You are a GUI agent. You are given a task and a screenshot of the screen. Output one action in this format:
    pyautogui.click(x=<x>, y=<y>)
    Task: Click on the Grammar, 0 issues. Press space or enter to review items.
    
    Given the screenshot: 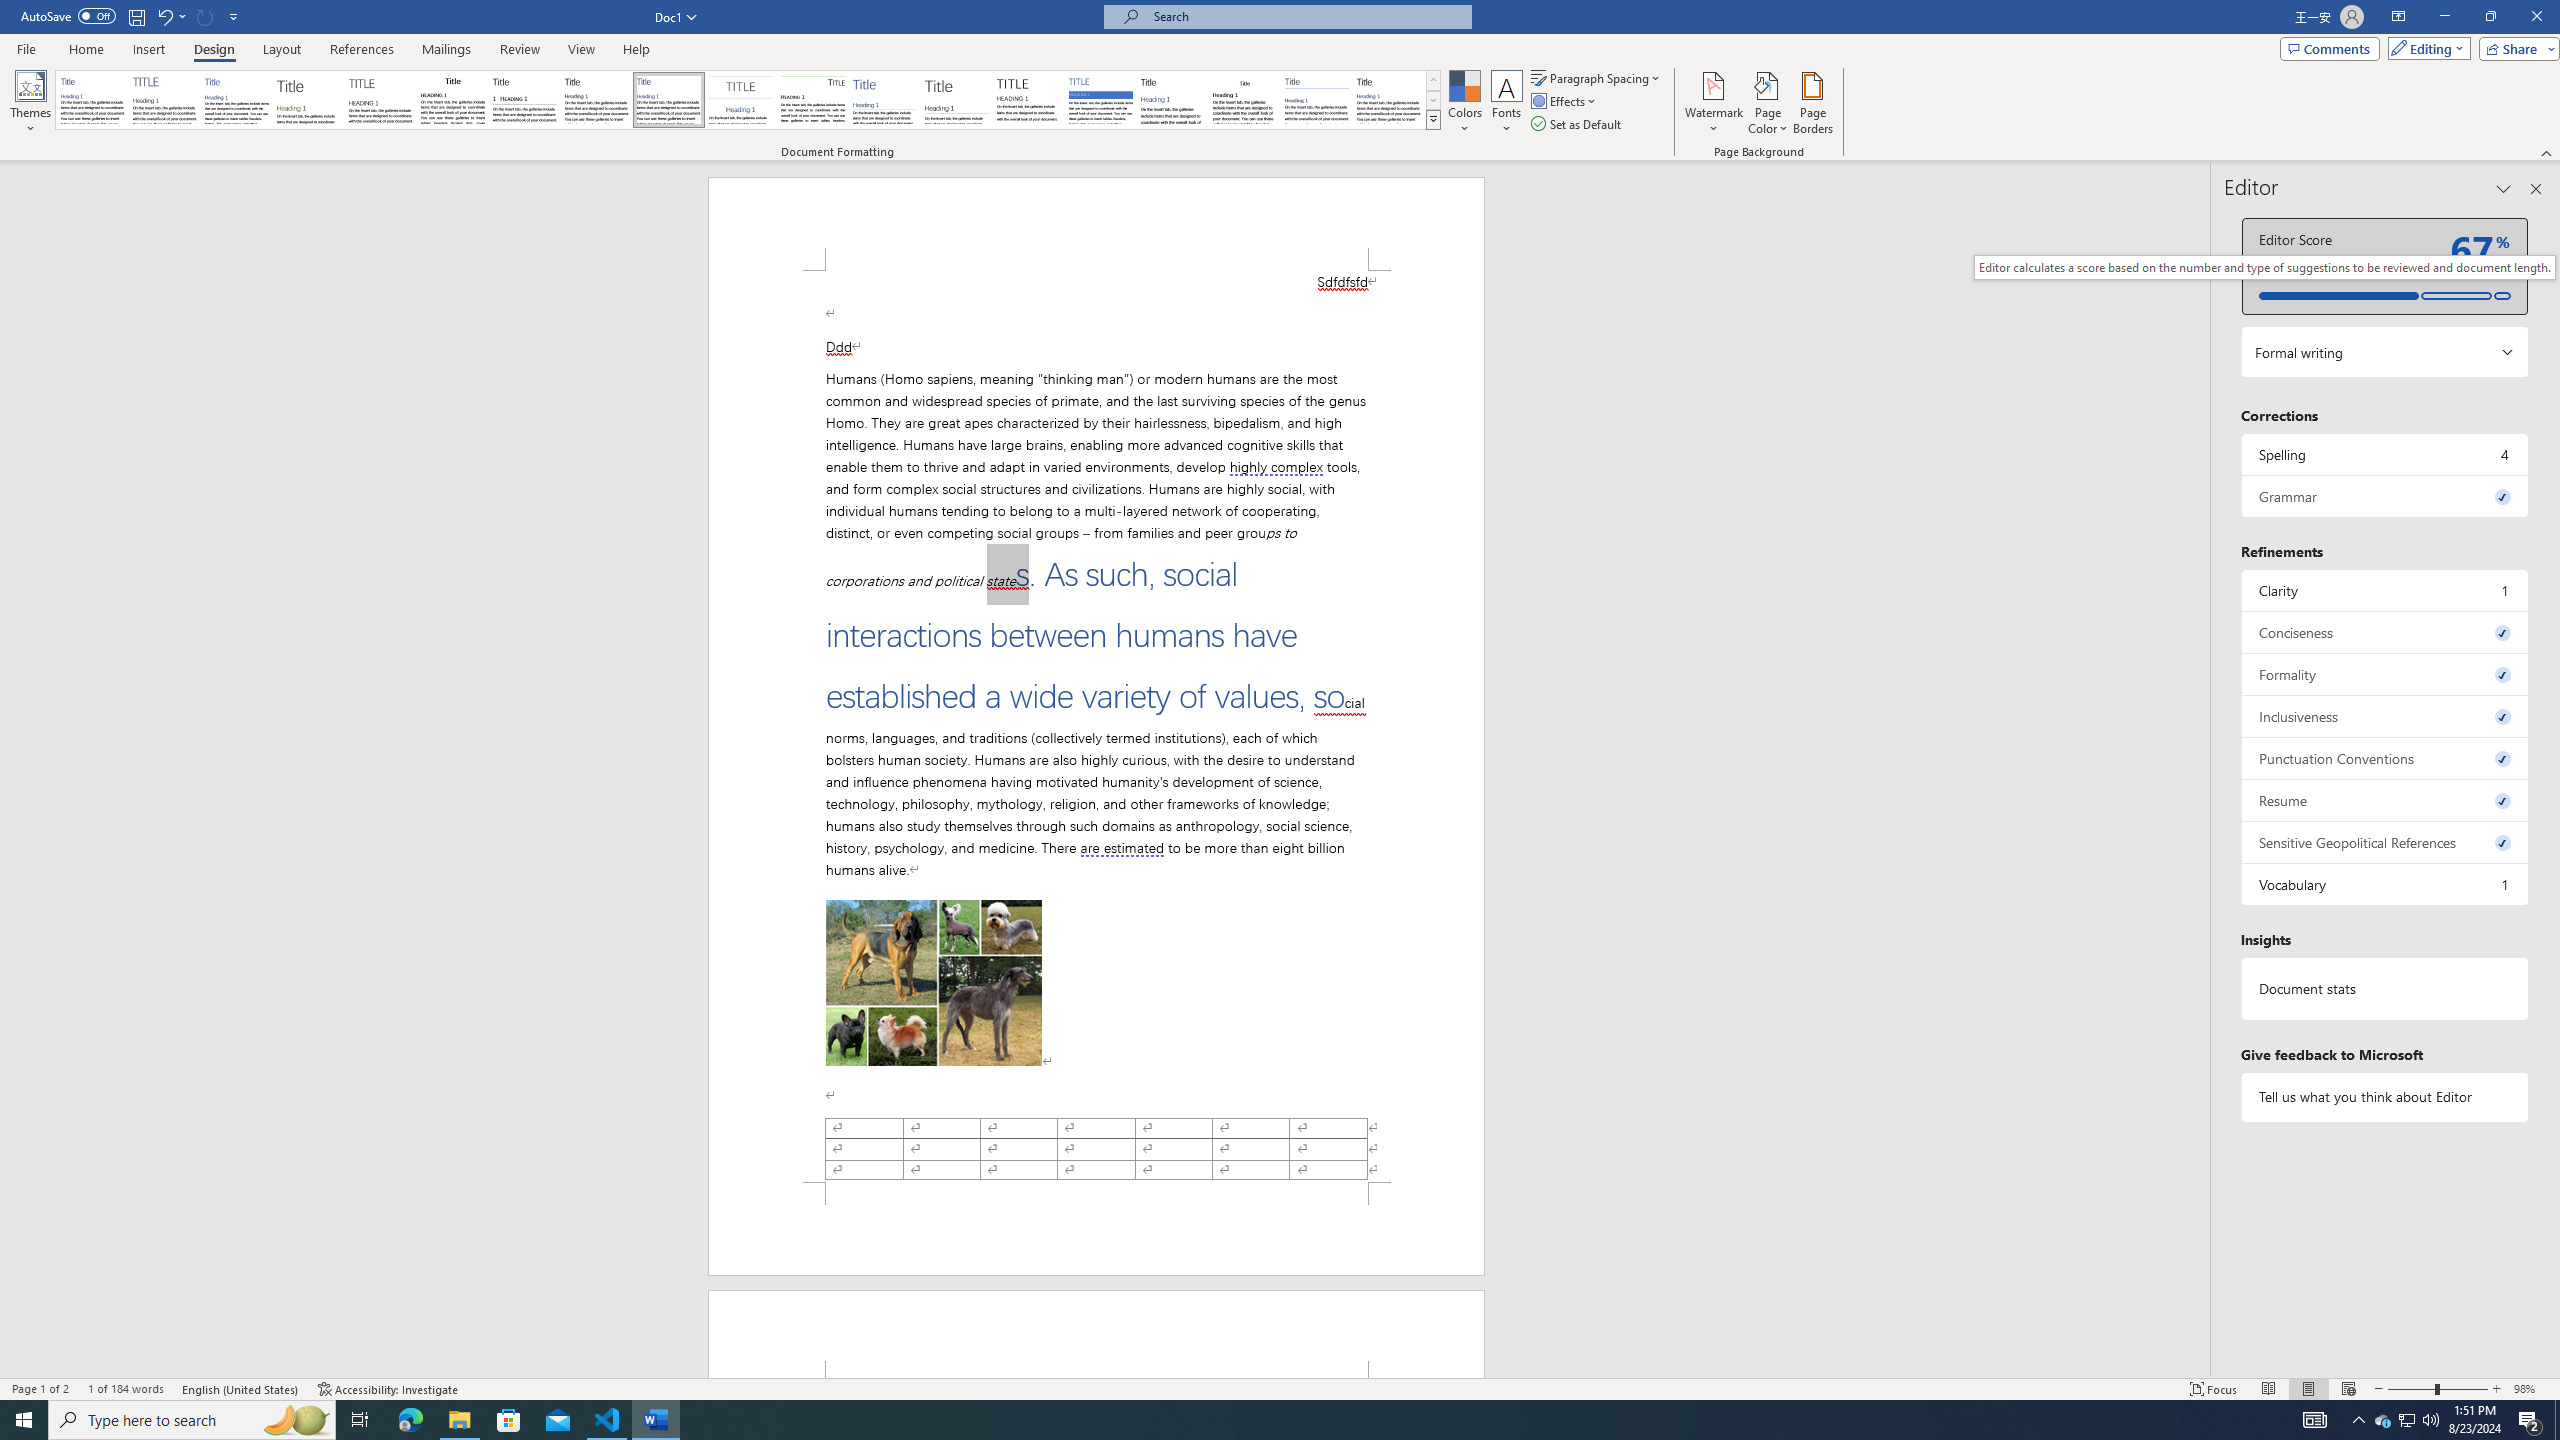 What is the action you would take?
    pyautogui.click(x=2386, y=496)
    